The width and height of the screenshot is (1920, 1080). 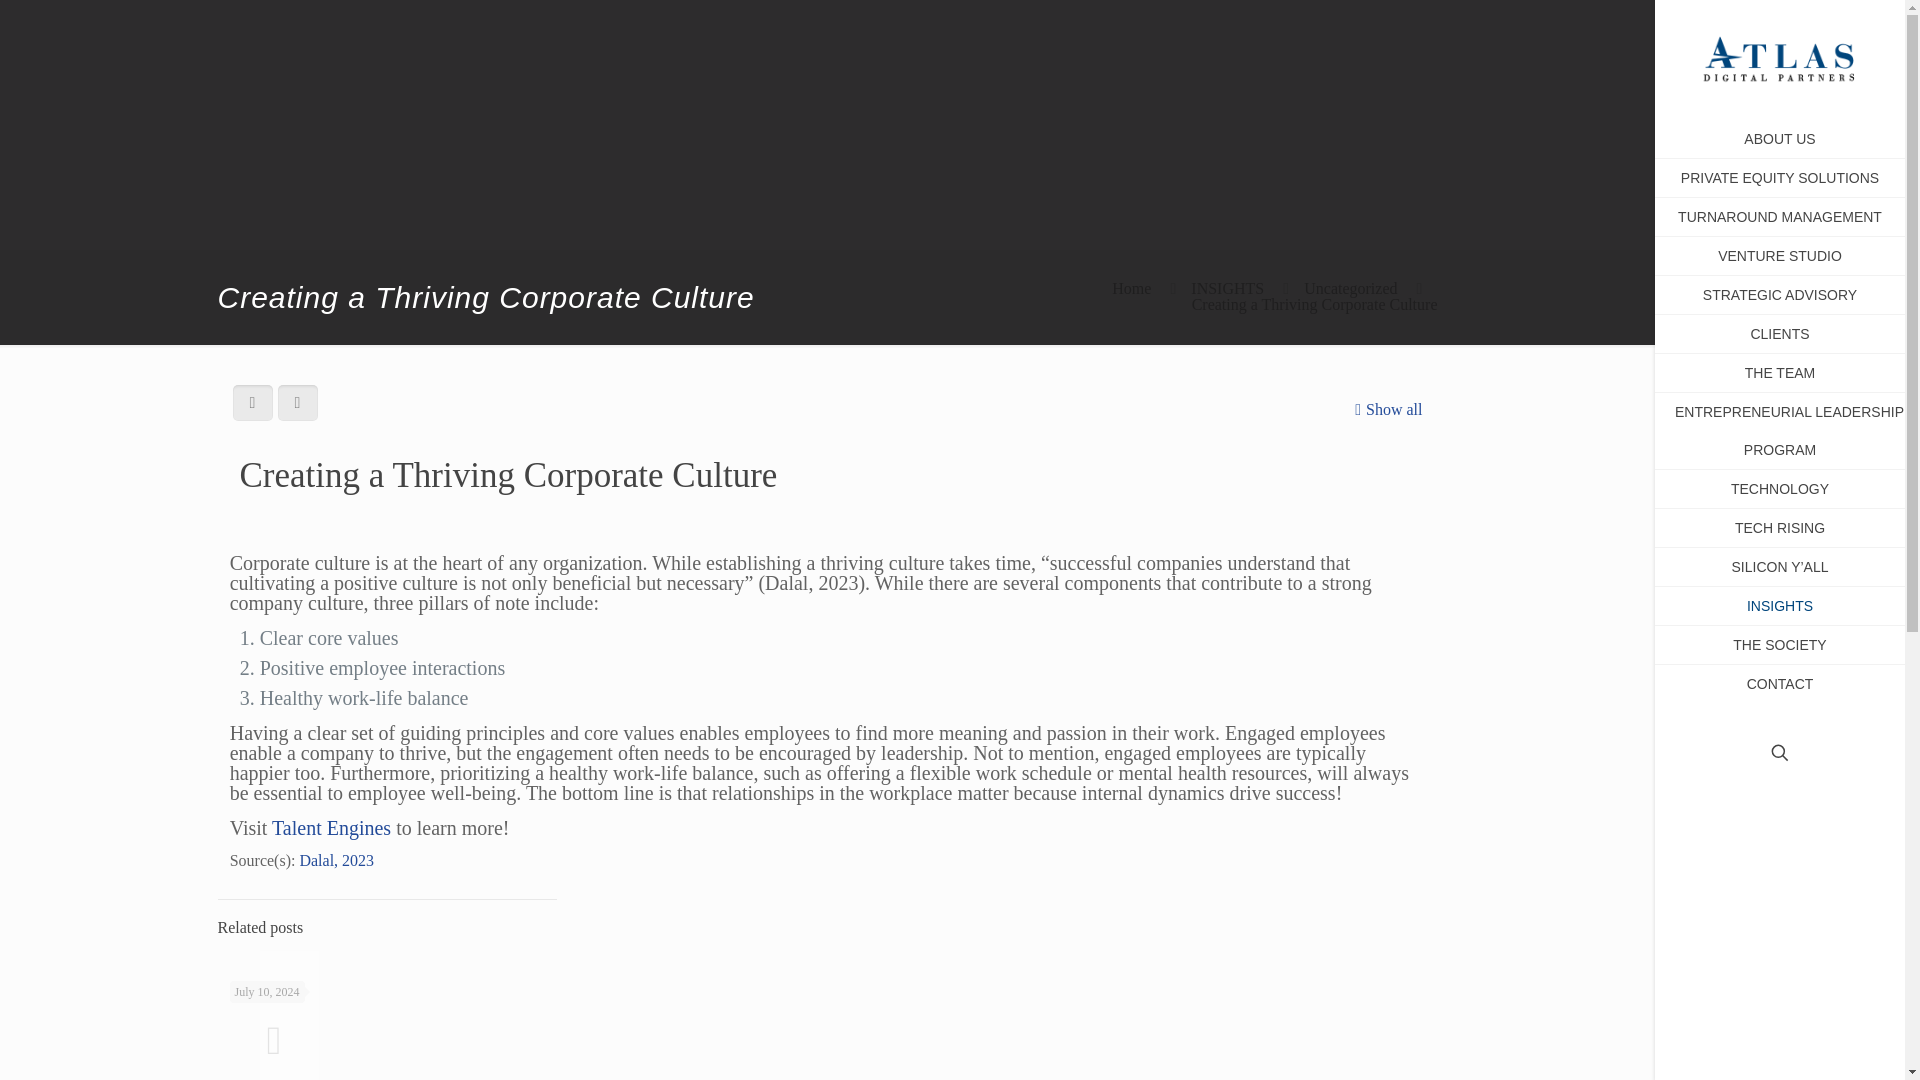 I want to click on Dalal, 2023, so click(x=336, y=860).